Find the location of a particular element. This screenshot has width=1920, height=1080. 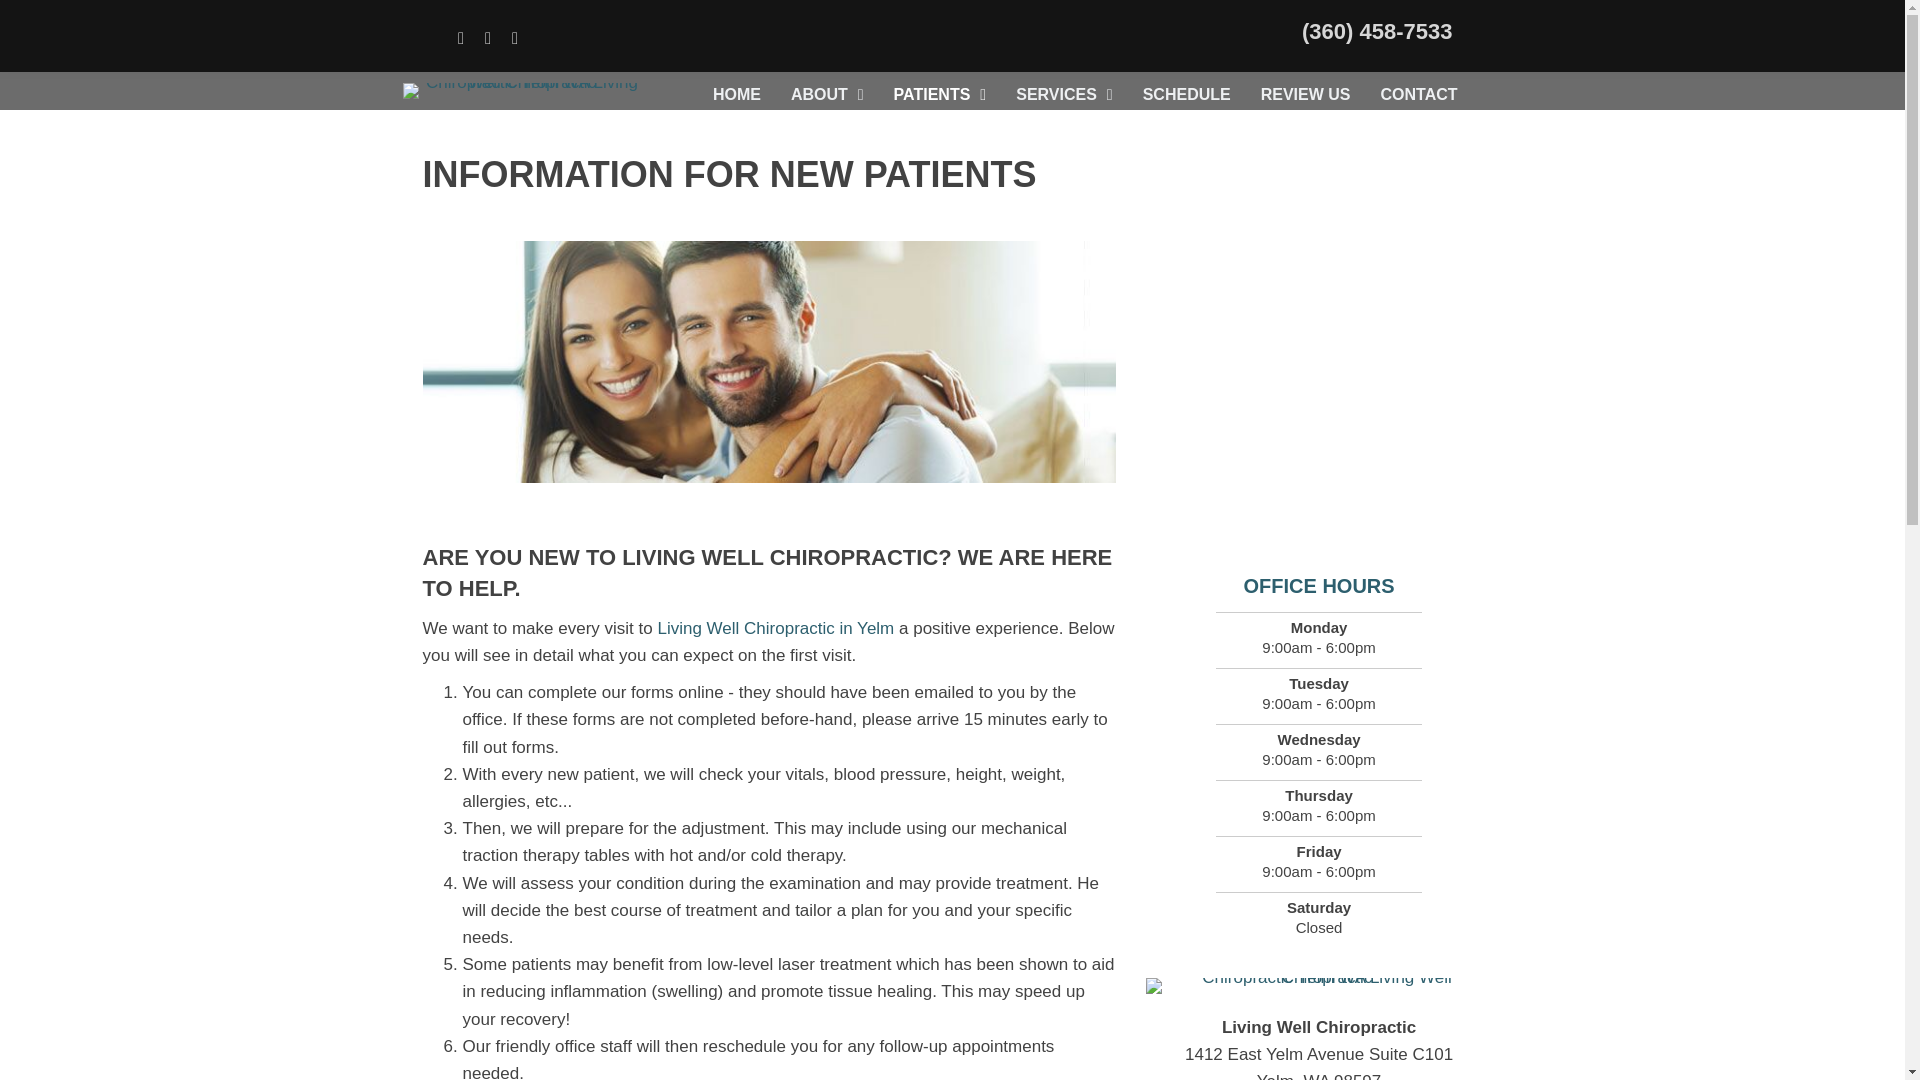

HOME is located at coordinates (736, 94).